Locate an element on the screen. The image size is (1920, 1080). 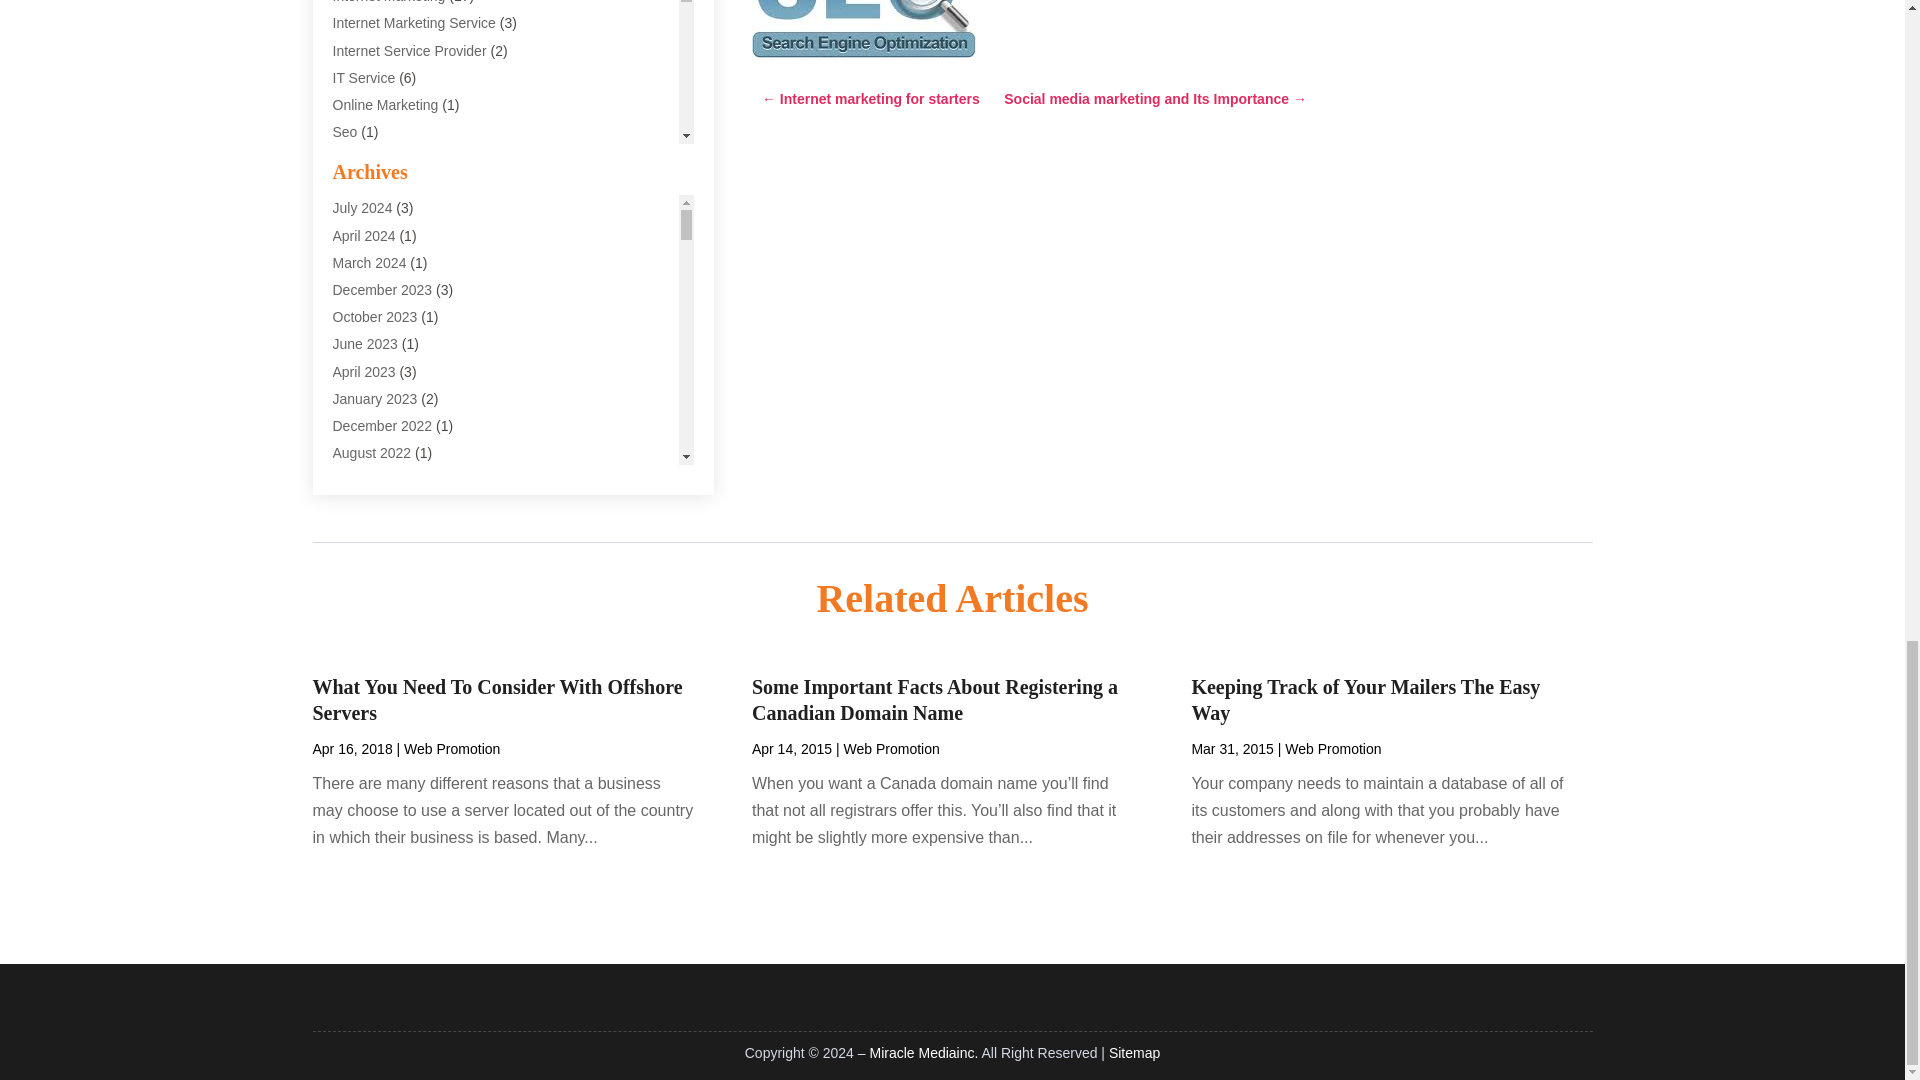
Supply Chain Management is located at coordinates (416, 214).